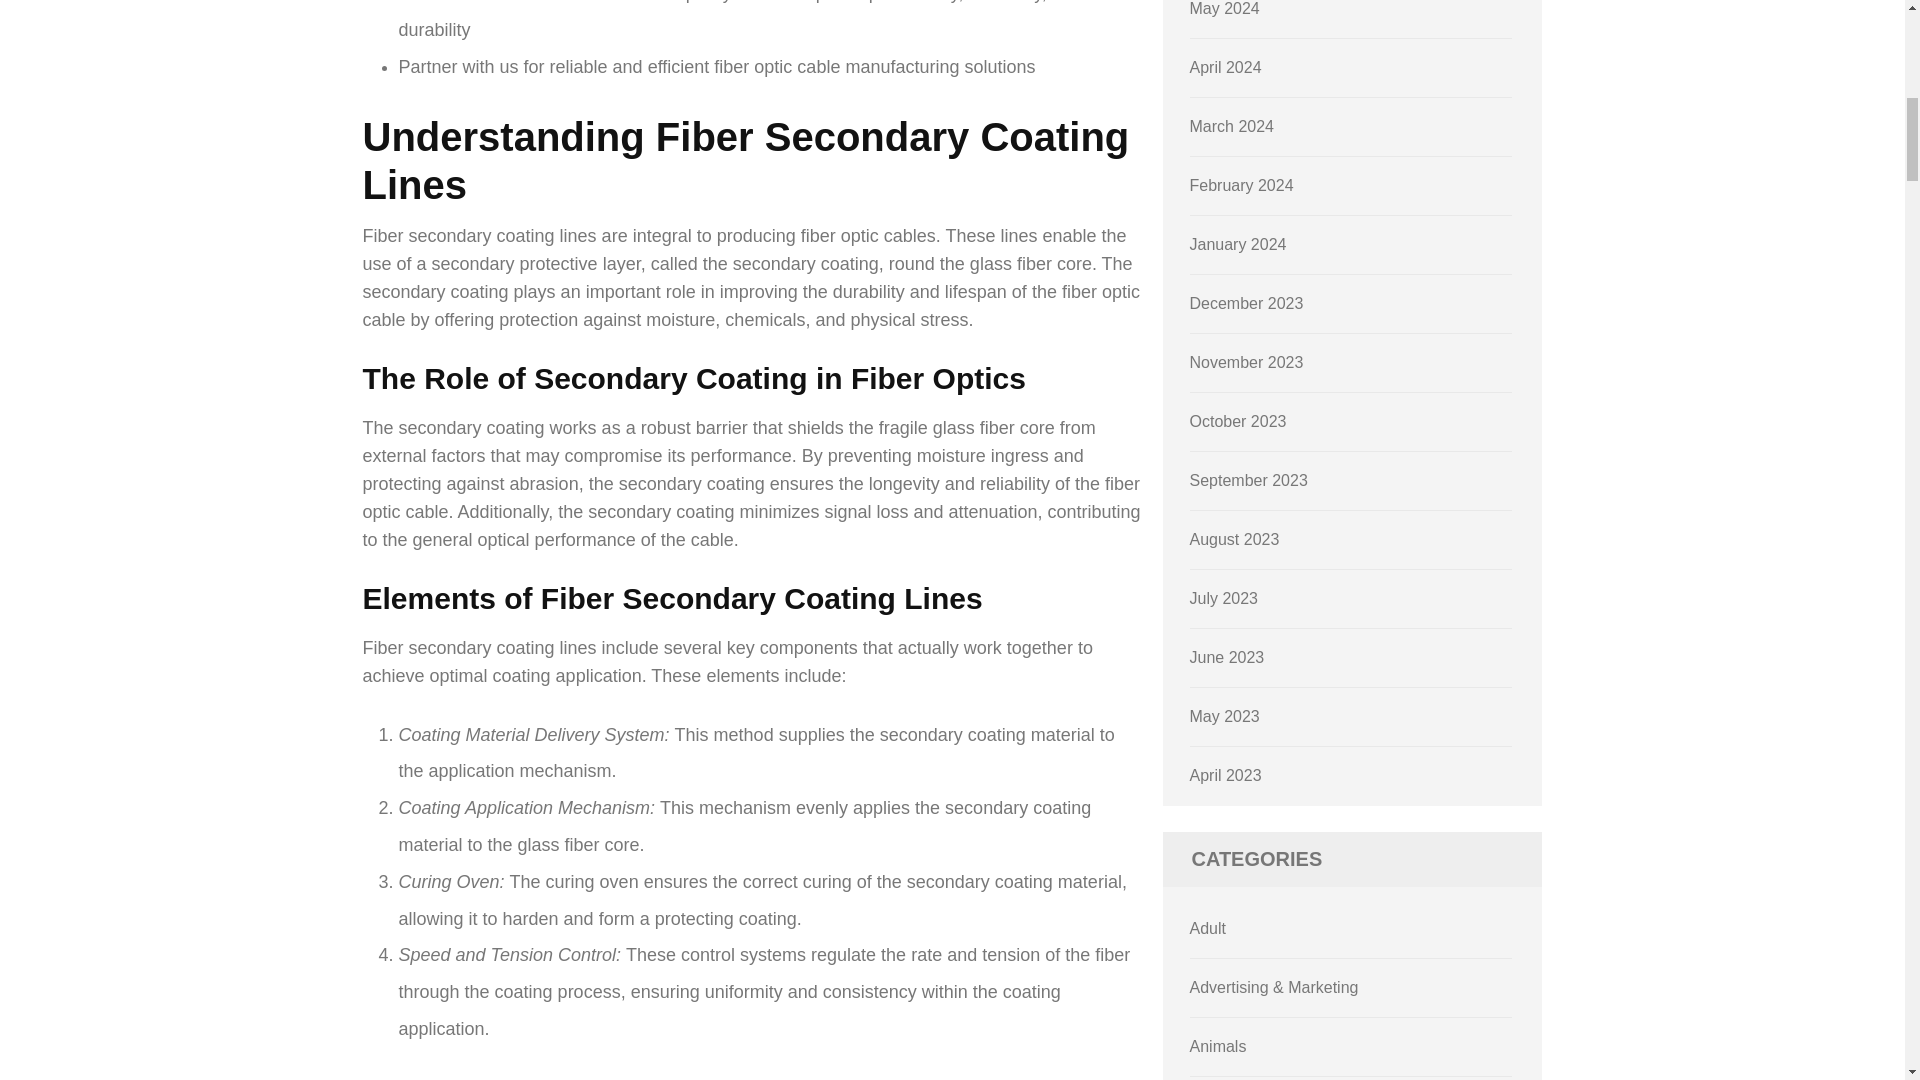 This screenshot has width=1920, height=1080. I want to click on April 2023, so click(1226, 775).